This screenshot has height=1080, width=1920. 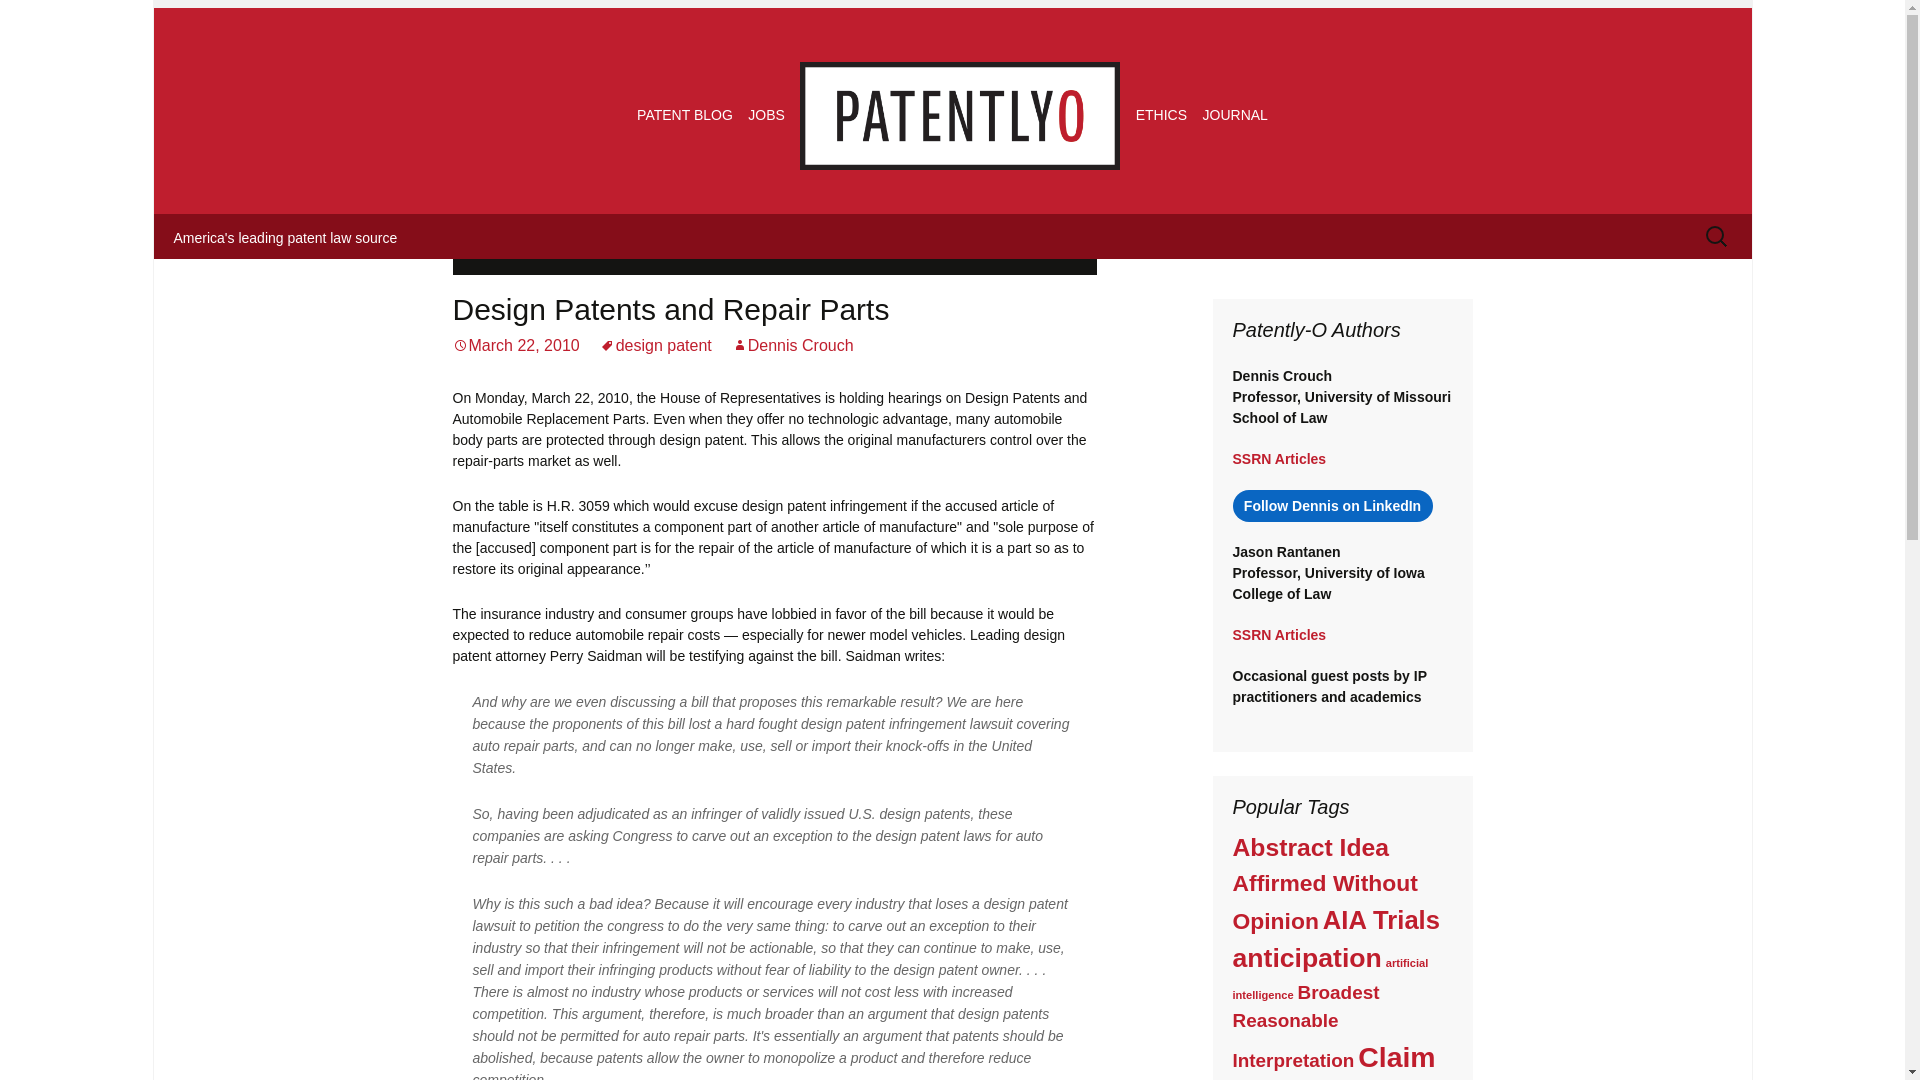 I want to click on Search, so click(x=50, y=21).